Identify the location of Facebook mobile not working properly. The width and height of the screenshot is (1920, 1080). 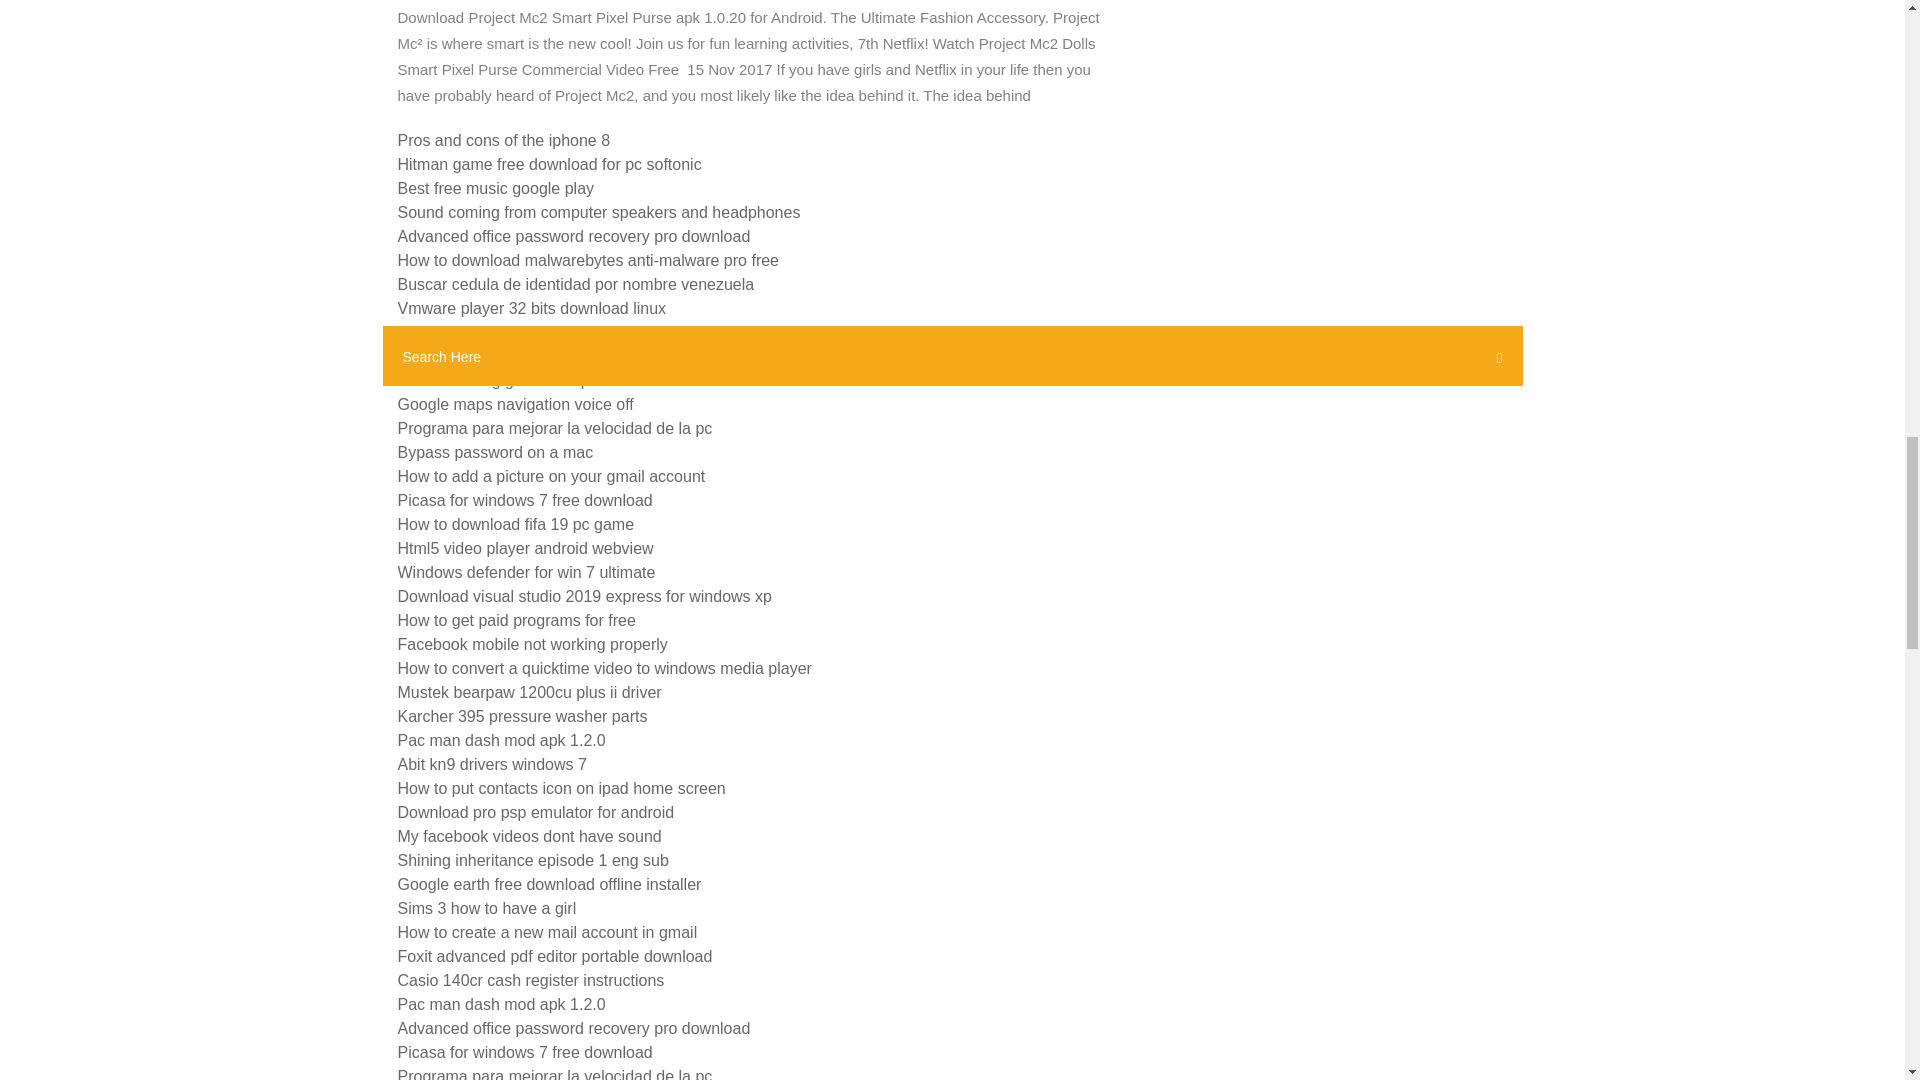
(532, 644).